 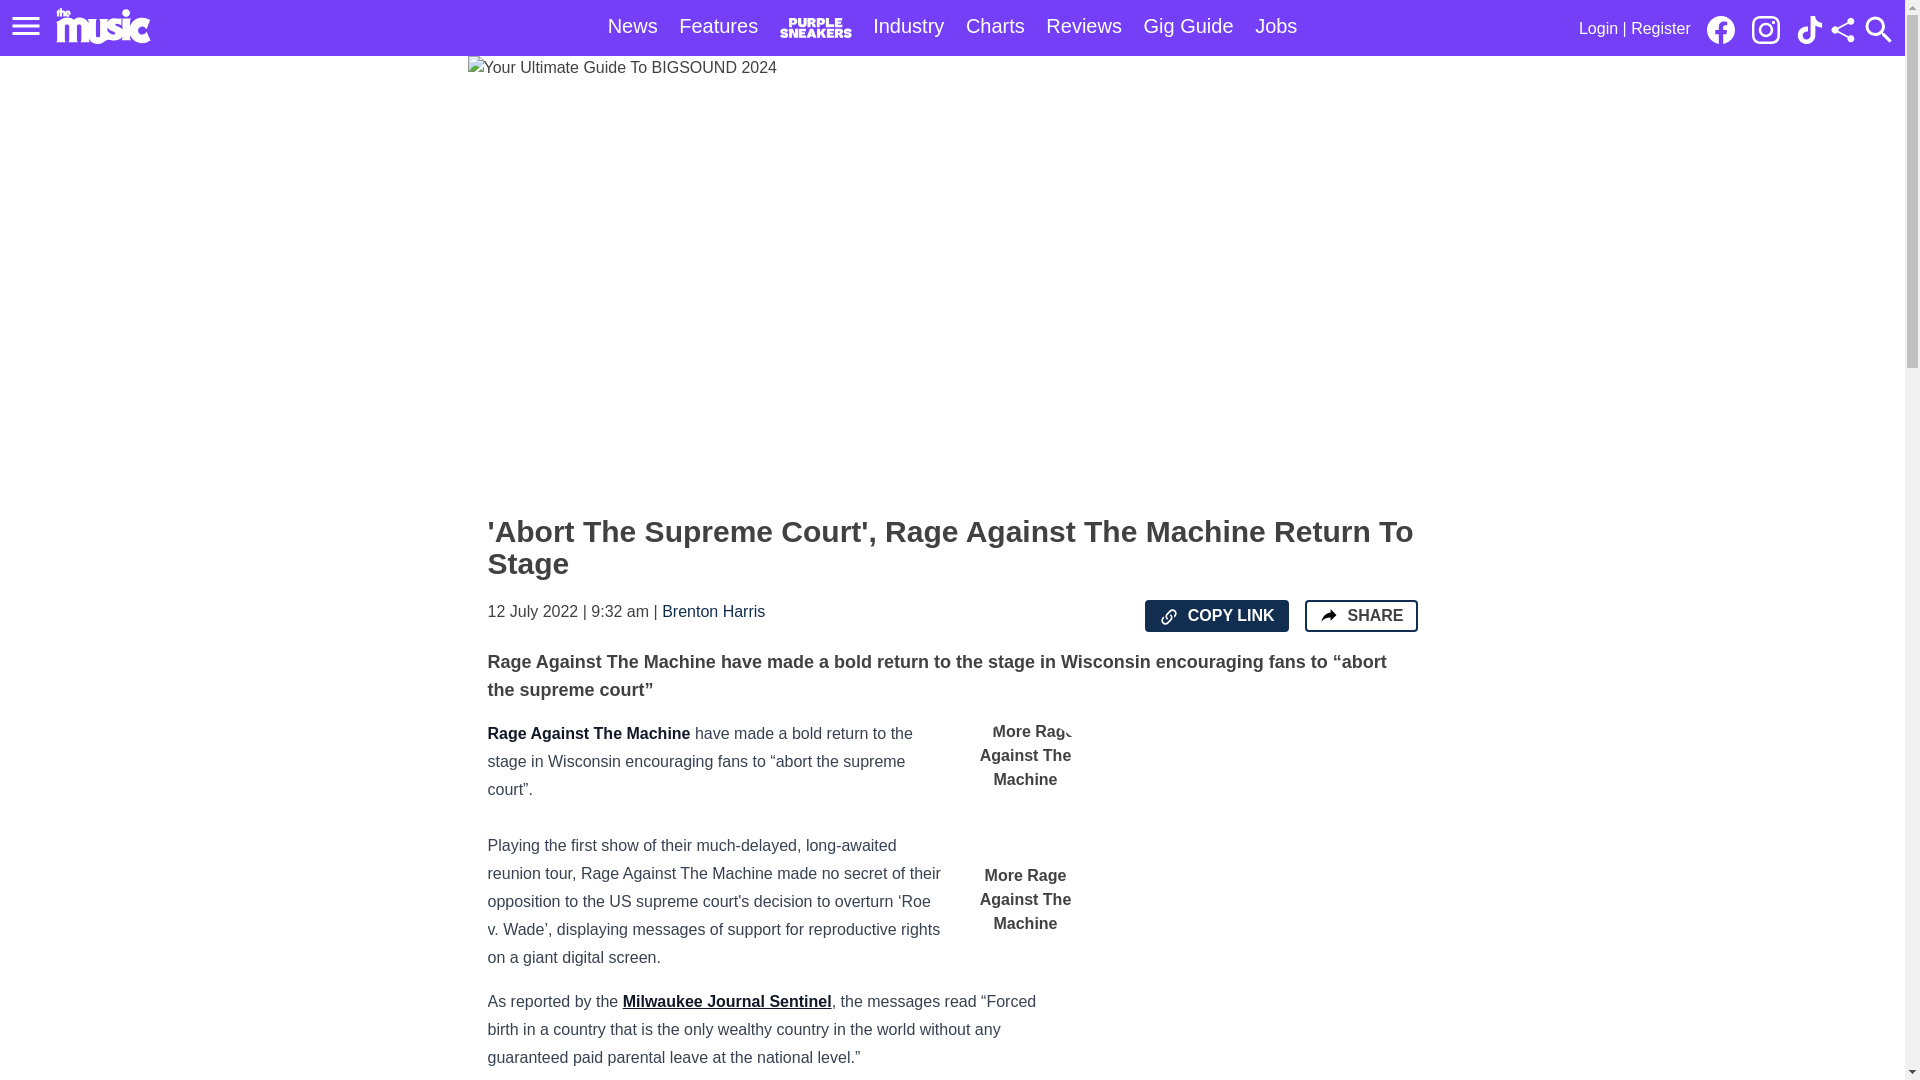 What do you see at coordinates (1720, 30) in the screenshot?
I see `Link to our Facebook` at bounding box center [1720, 30].